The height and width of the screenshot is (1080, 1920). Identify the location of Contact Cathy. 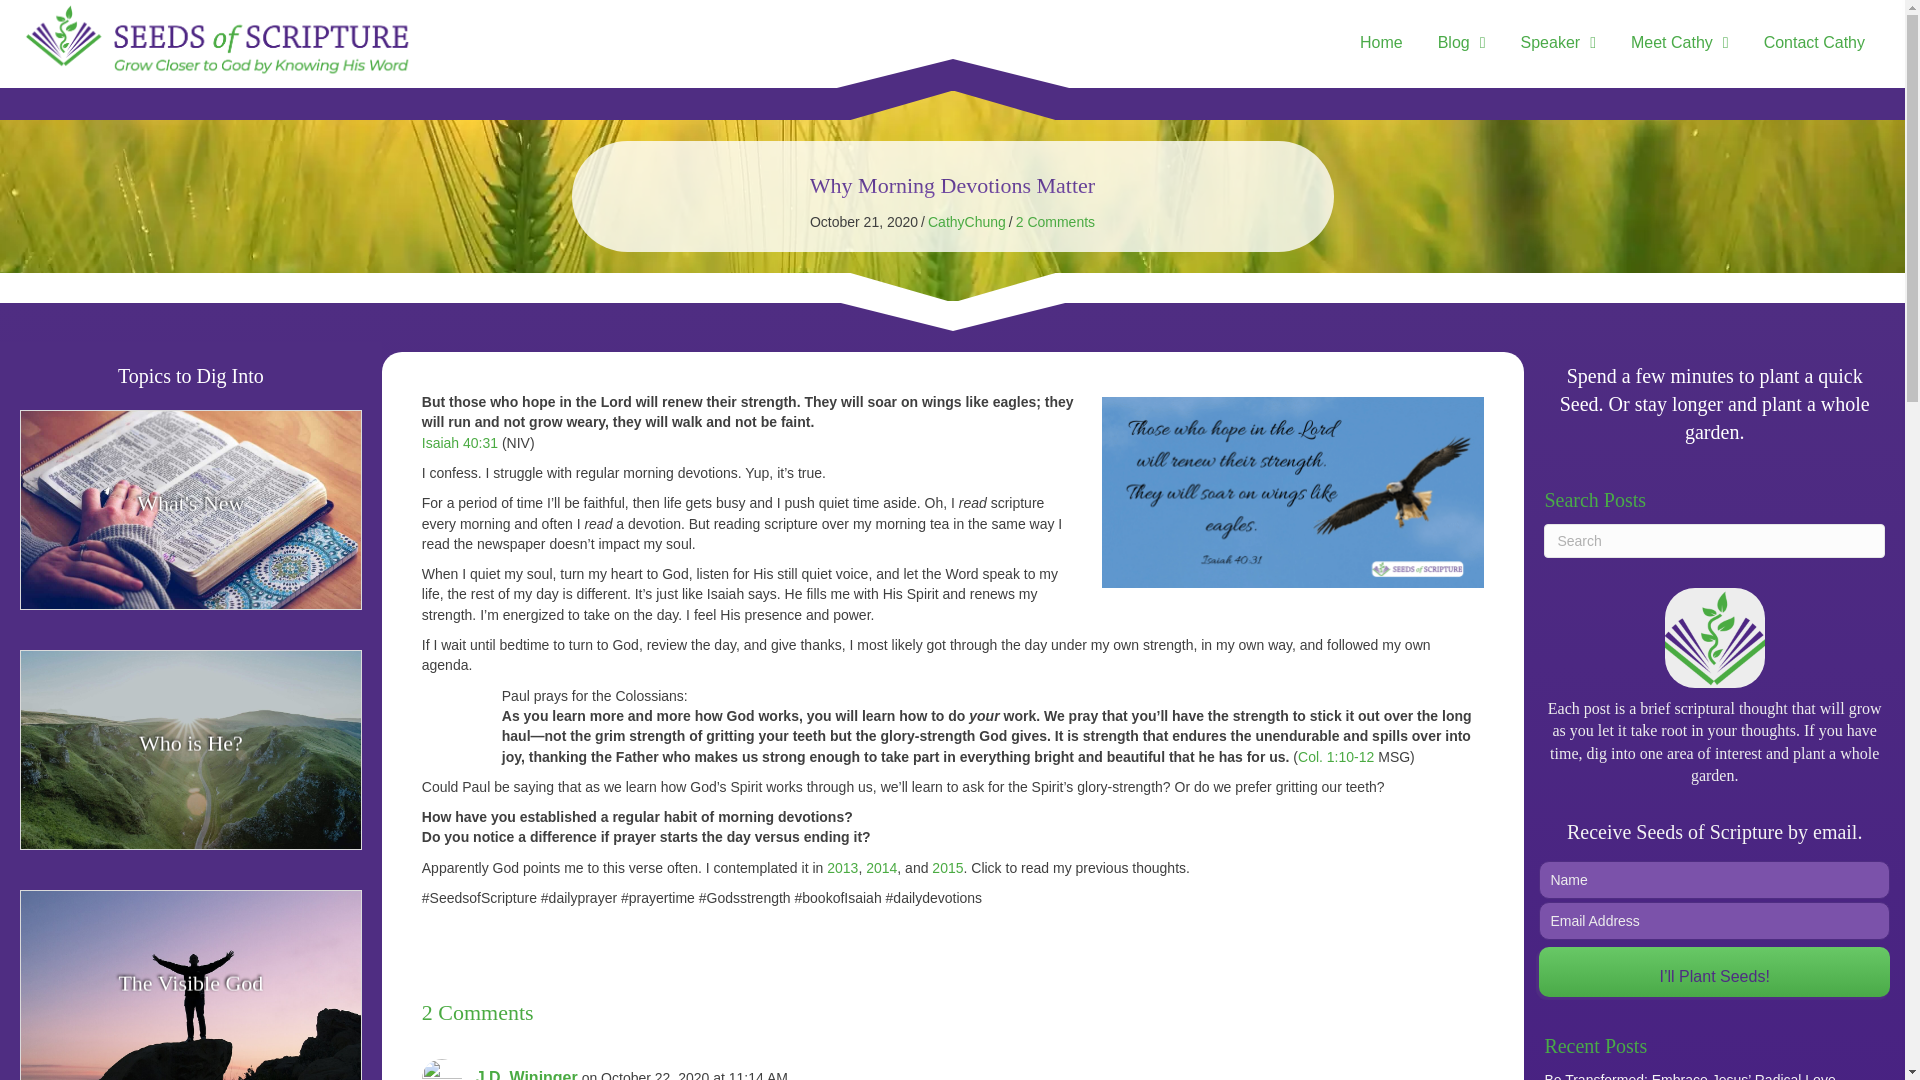
(1817, 42).